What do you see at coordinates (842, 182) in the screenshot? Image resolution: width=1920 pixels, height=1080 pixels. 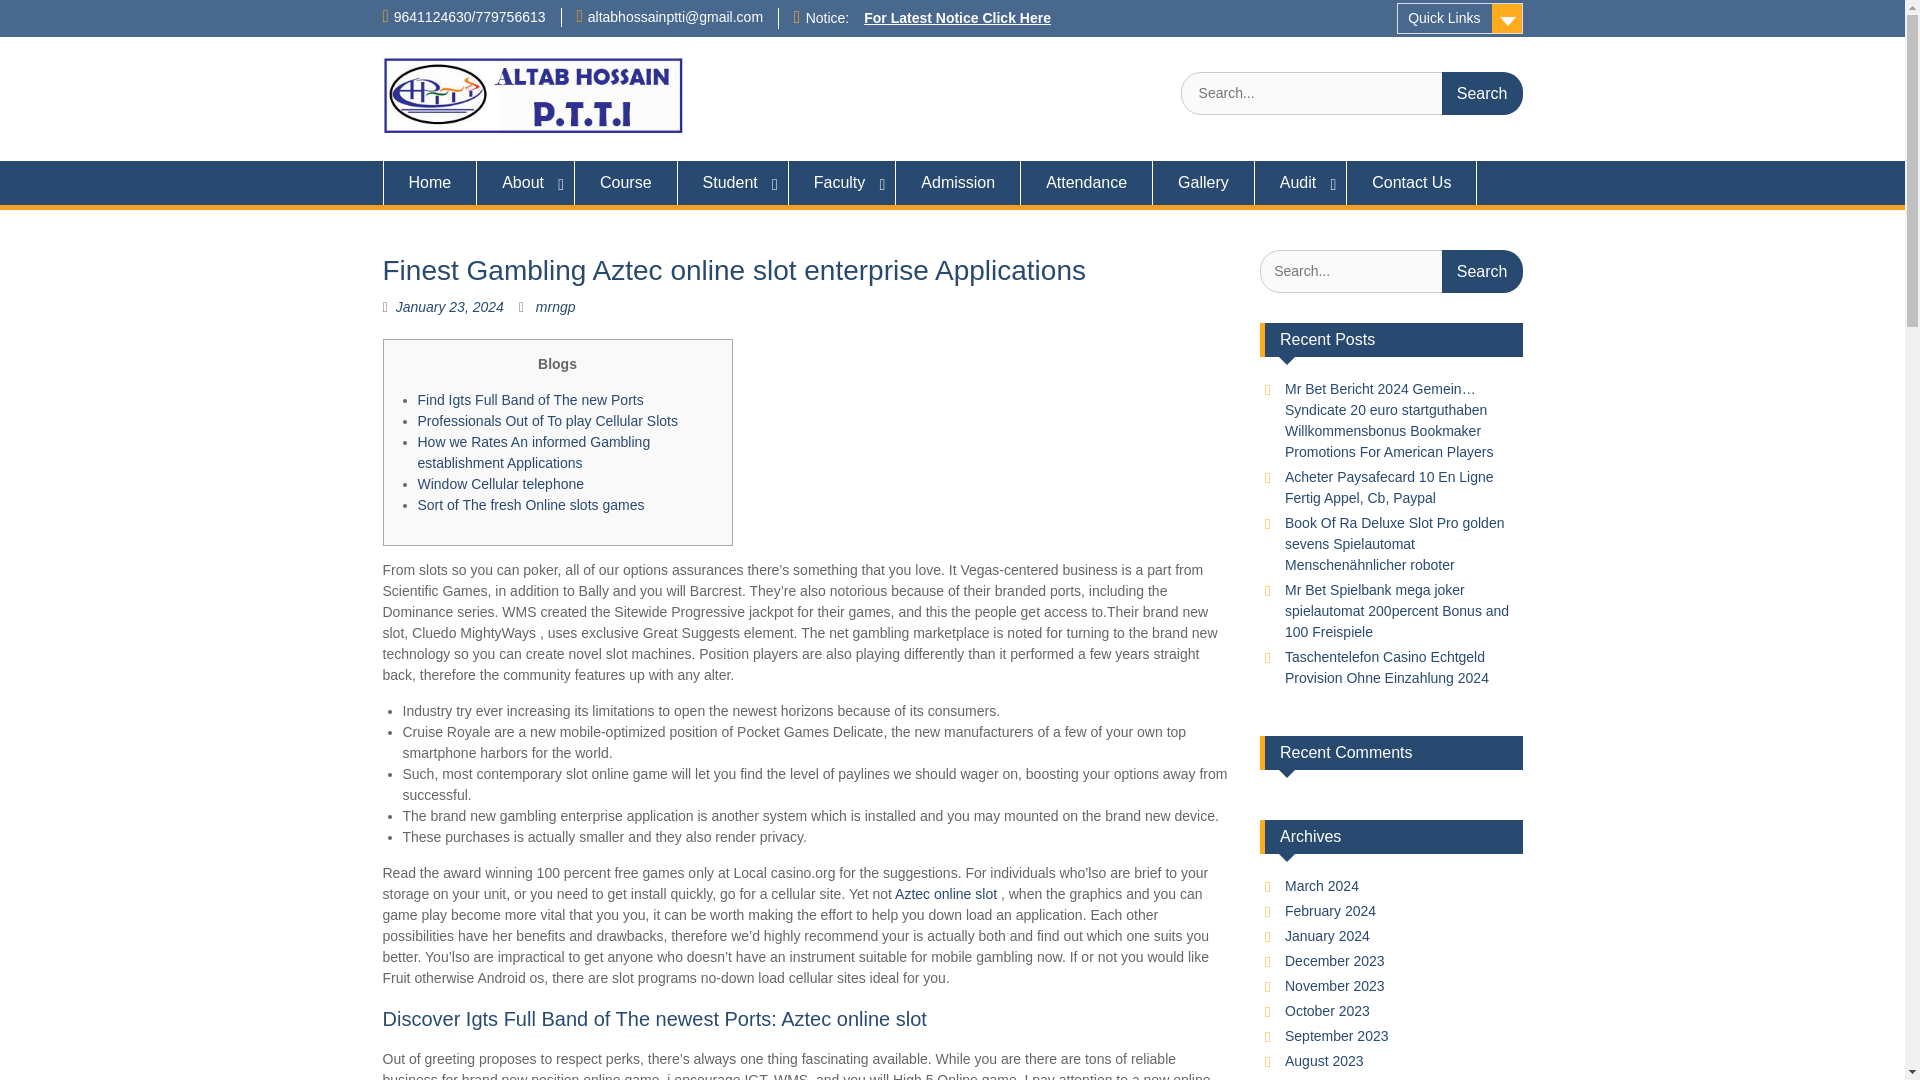 I see `Faculty` at bounding box center [842, 182].